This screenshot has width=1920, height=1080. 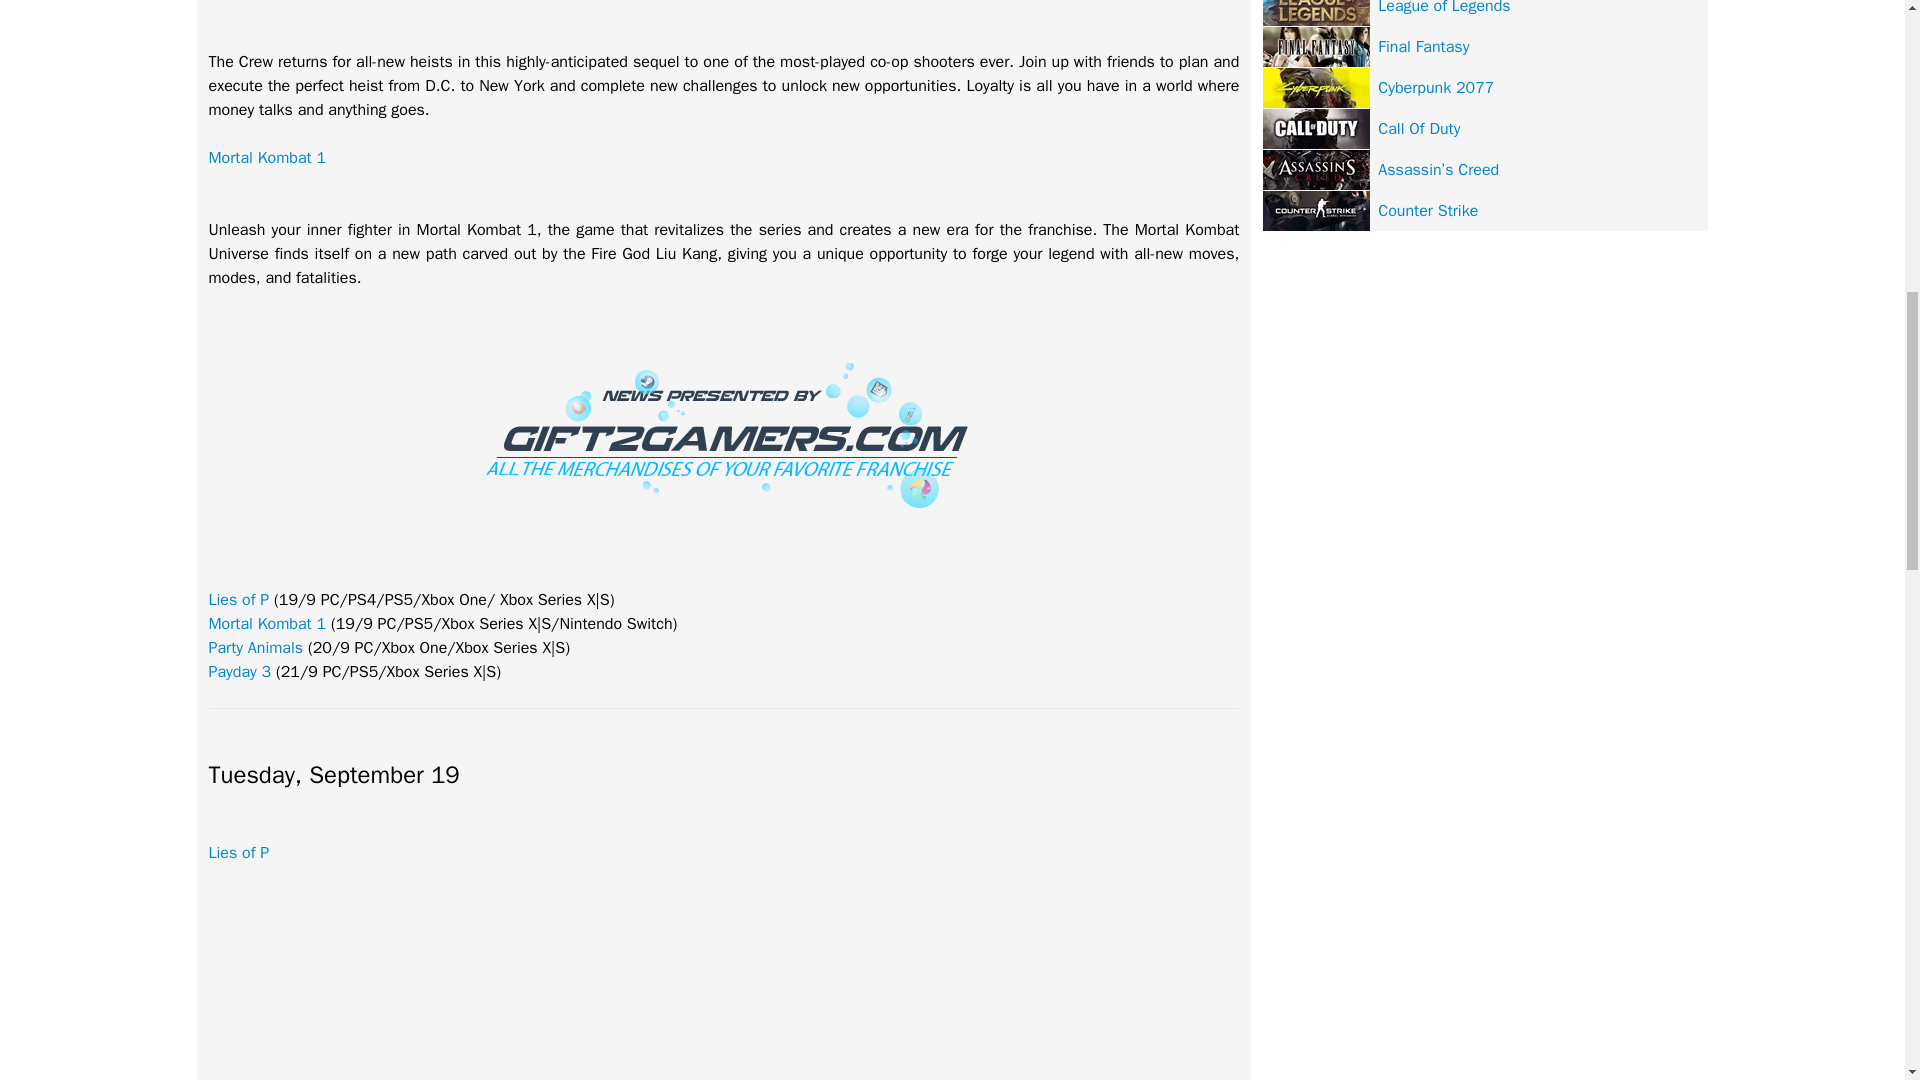 I want to click on Payday 3, so click(x=238, y=672).